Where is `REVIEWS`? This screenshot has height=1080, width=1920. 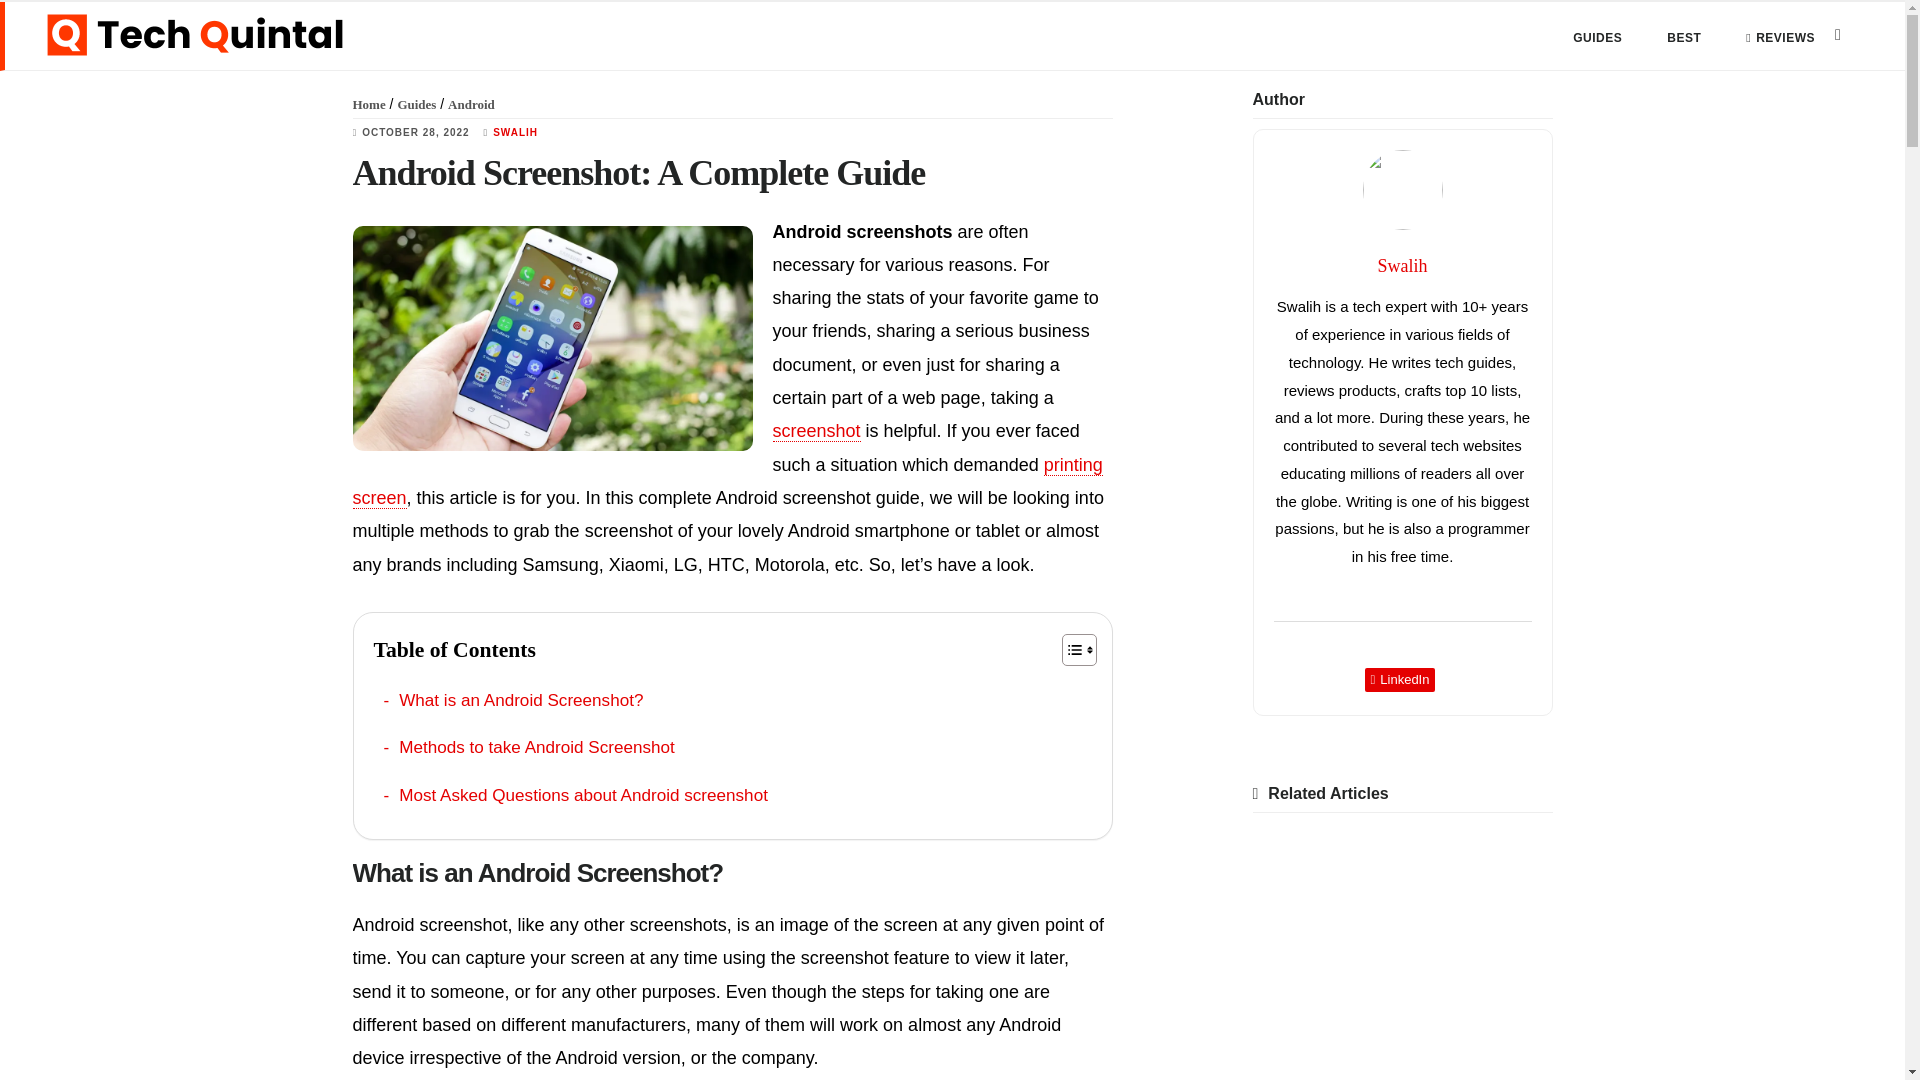
REVIEWS is located at coordinates (1780, 38).